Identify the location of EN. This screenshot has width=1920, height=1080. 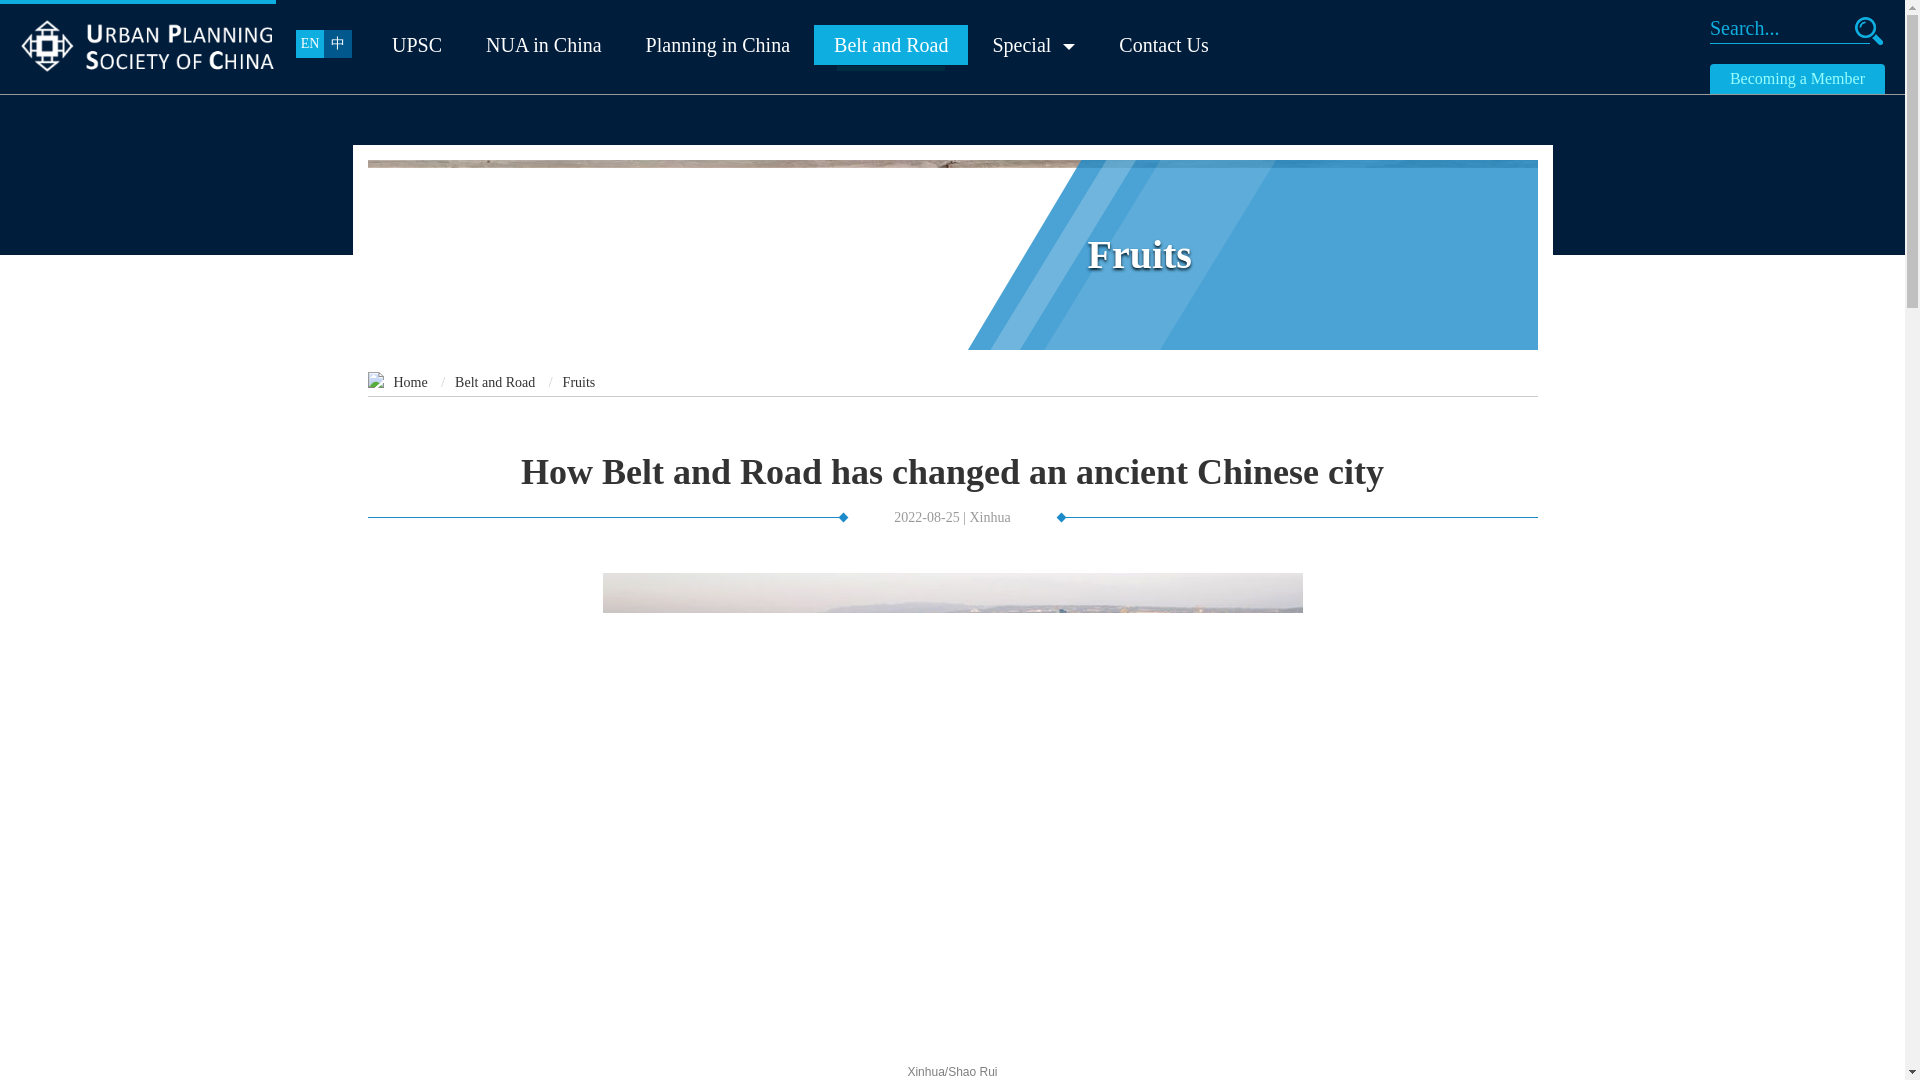
(310, 44).